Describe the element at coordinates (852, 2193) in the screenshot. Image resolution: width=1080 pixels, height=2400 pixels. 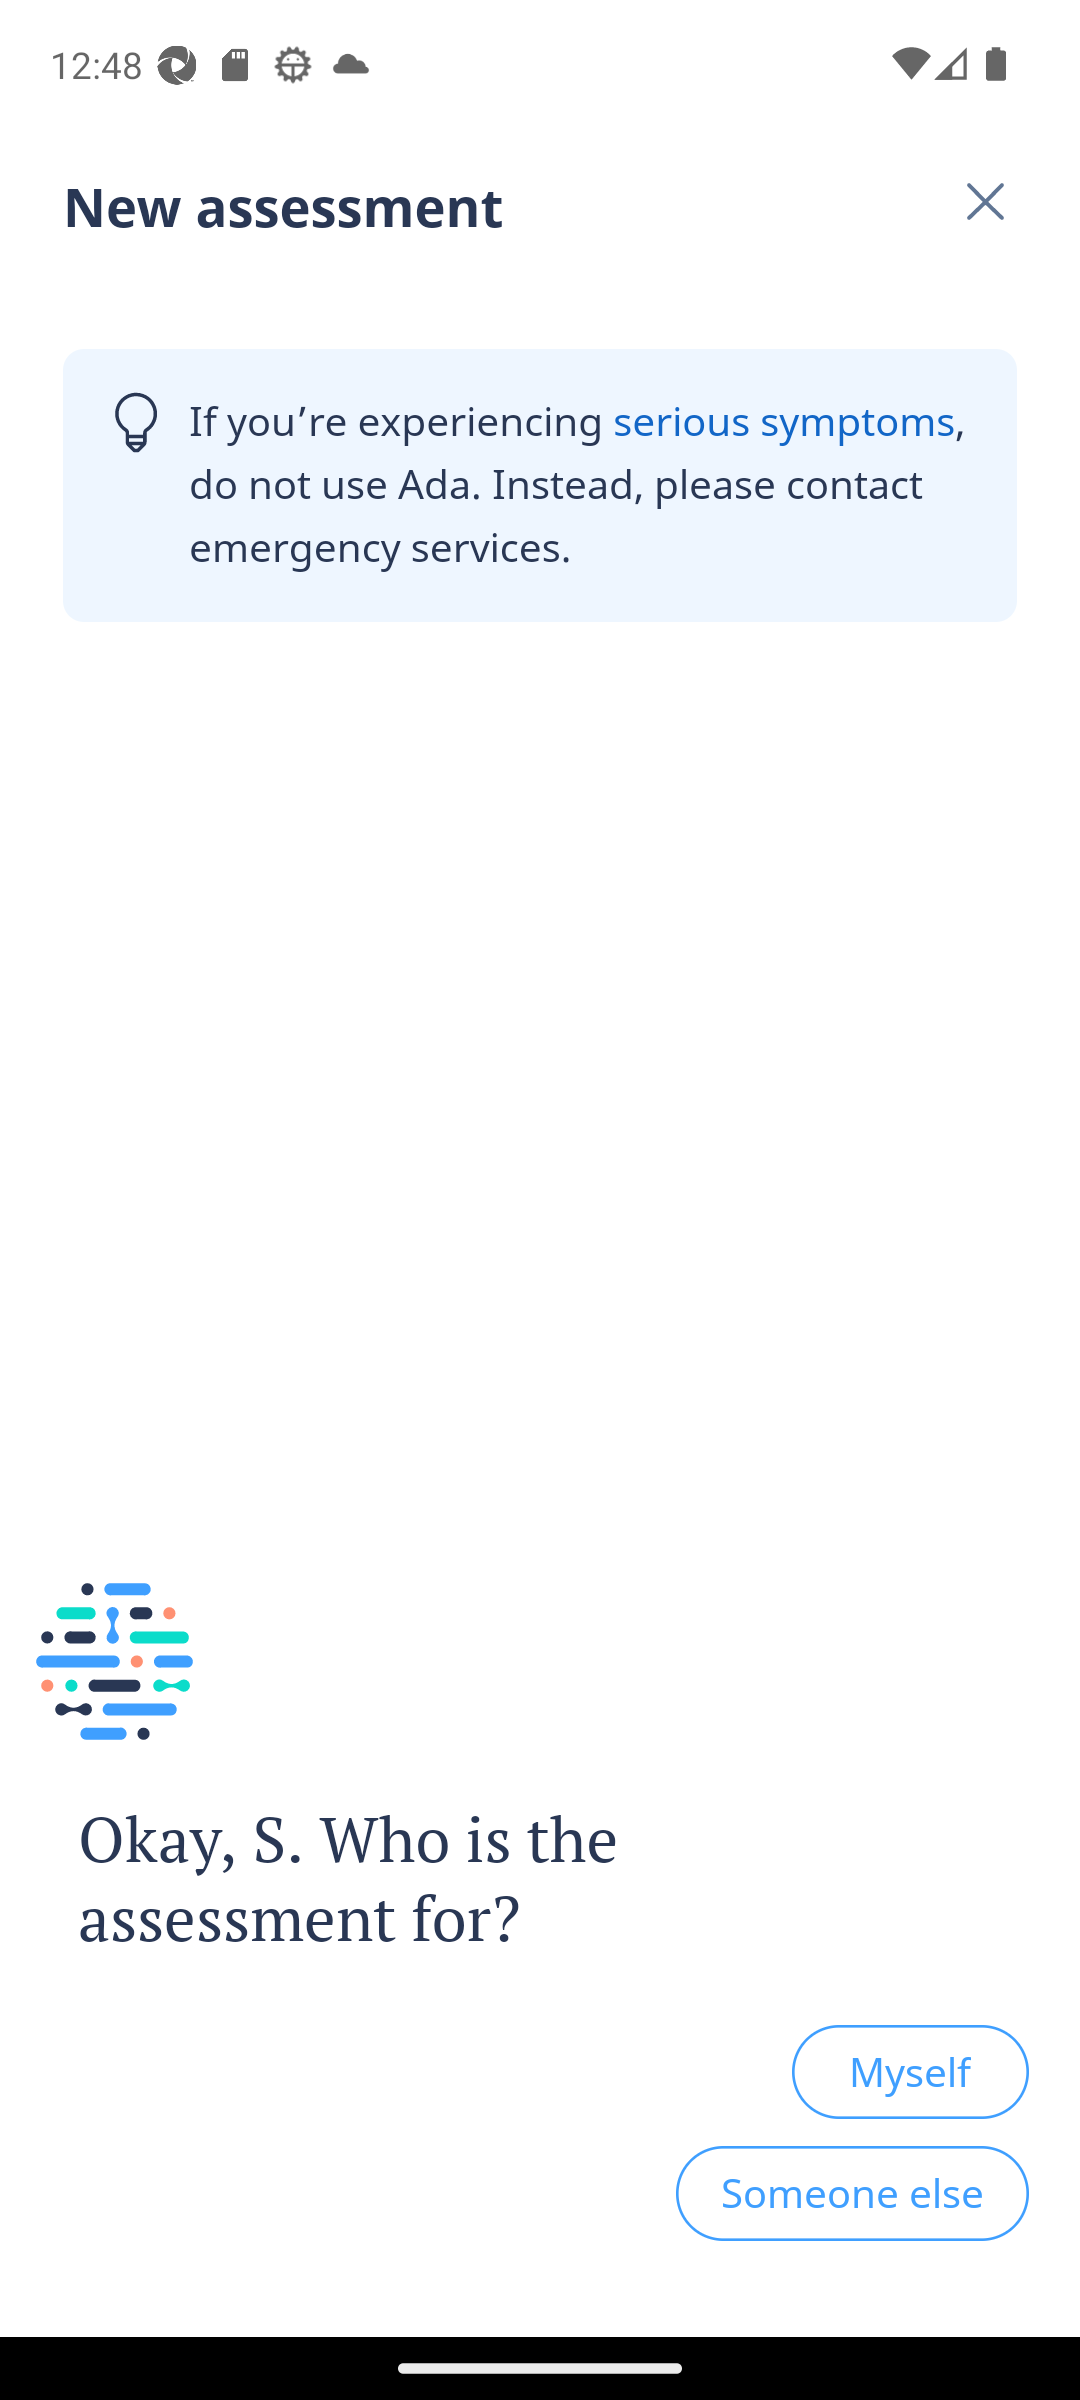
I see `Someone else` at that location.